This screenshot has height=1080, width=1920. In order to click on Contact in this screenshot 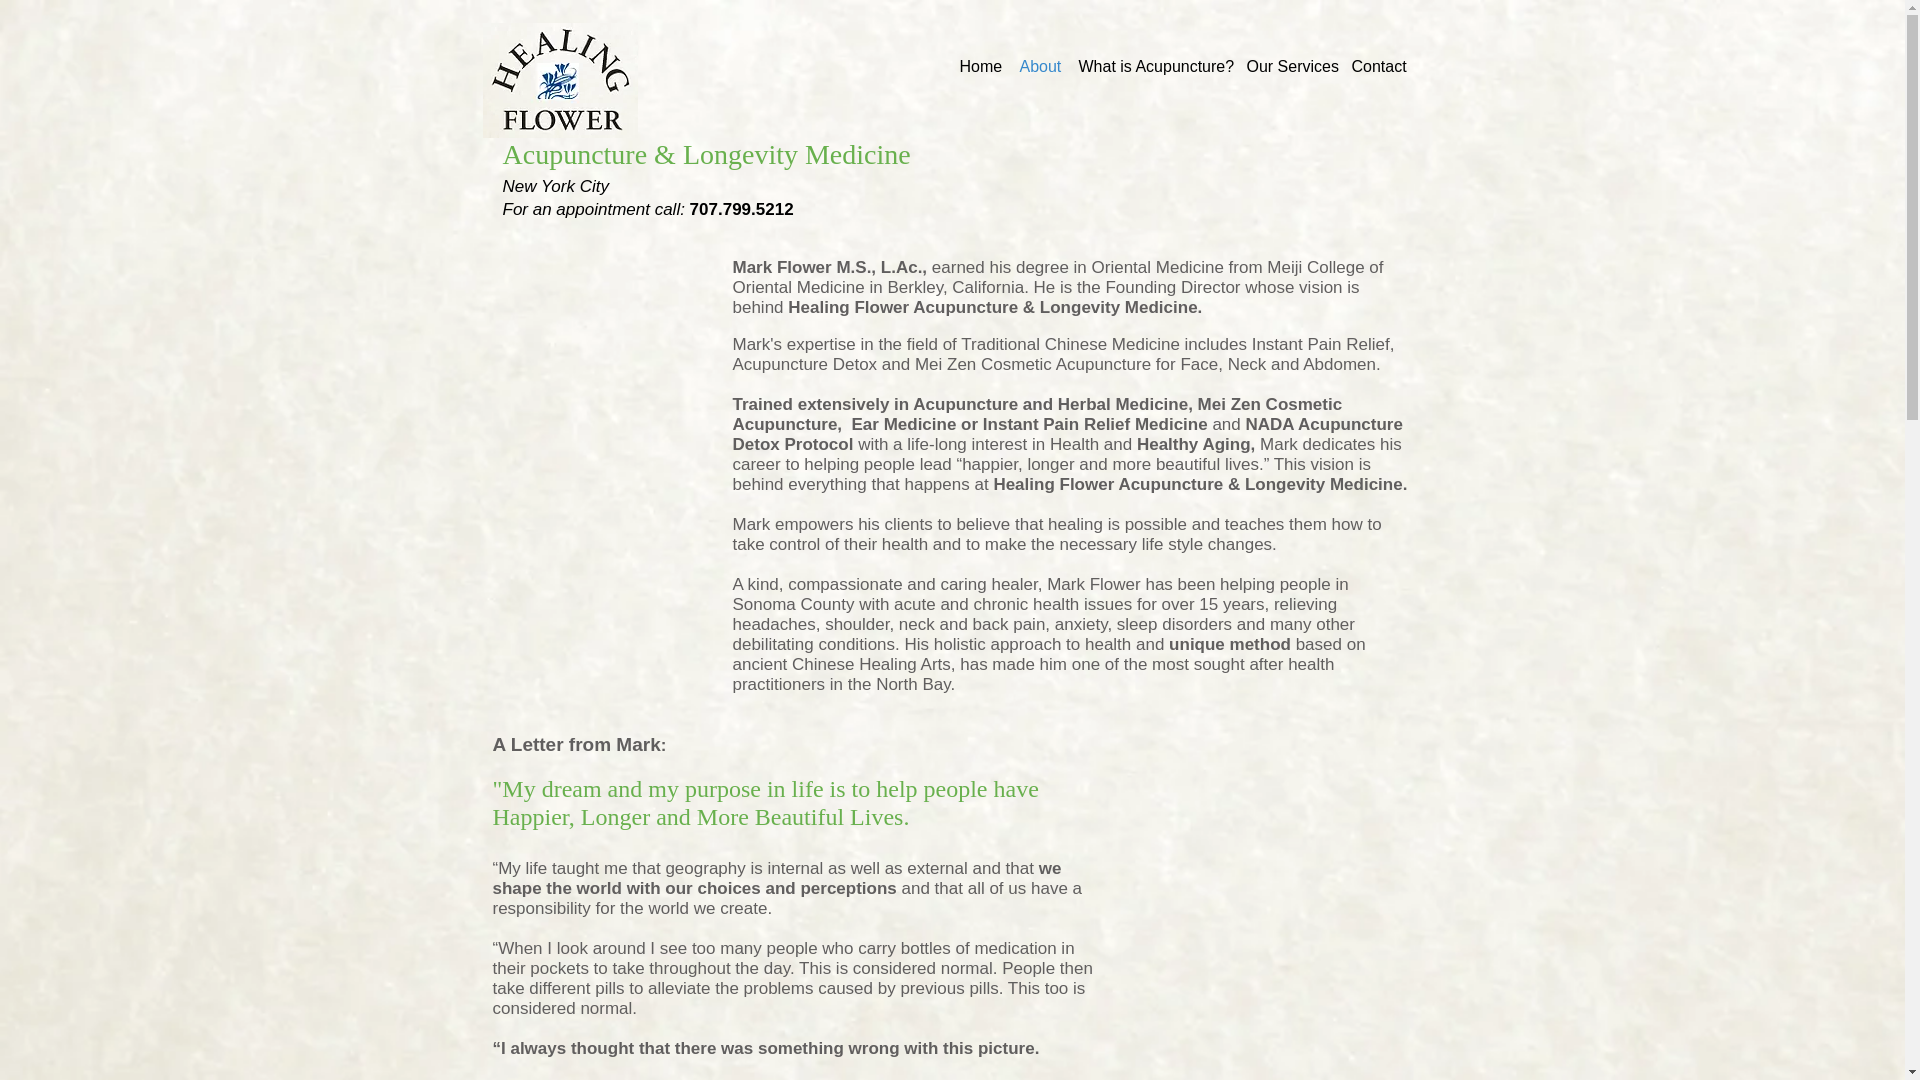, I will do `click(1378, 65)`.